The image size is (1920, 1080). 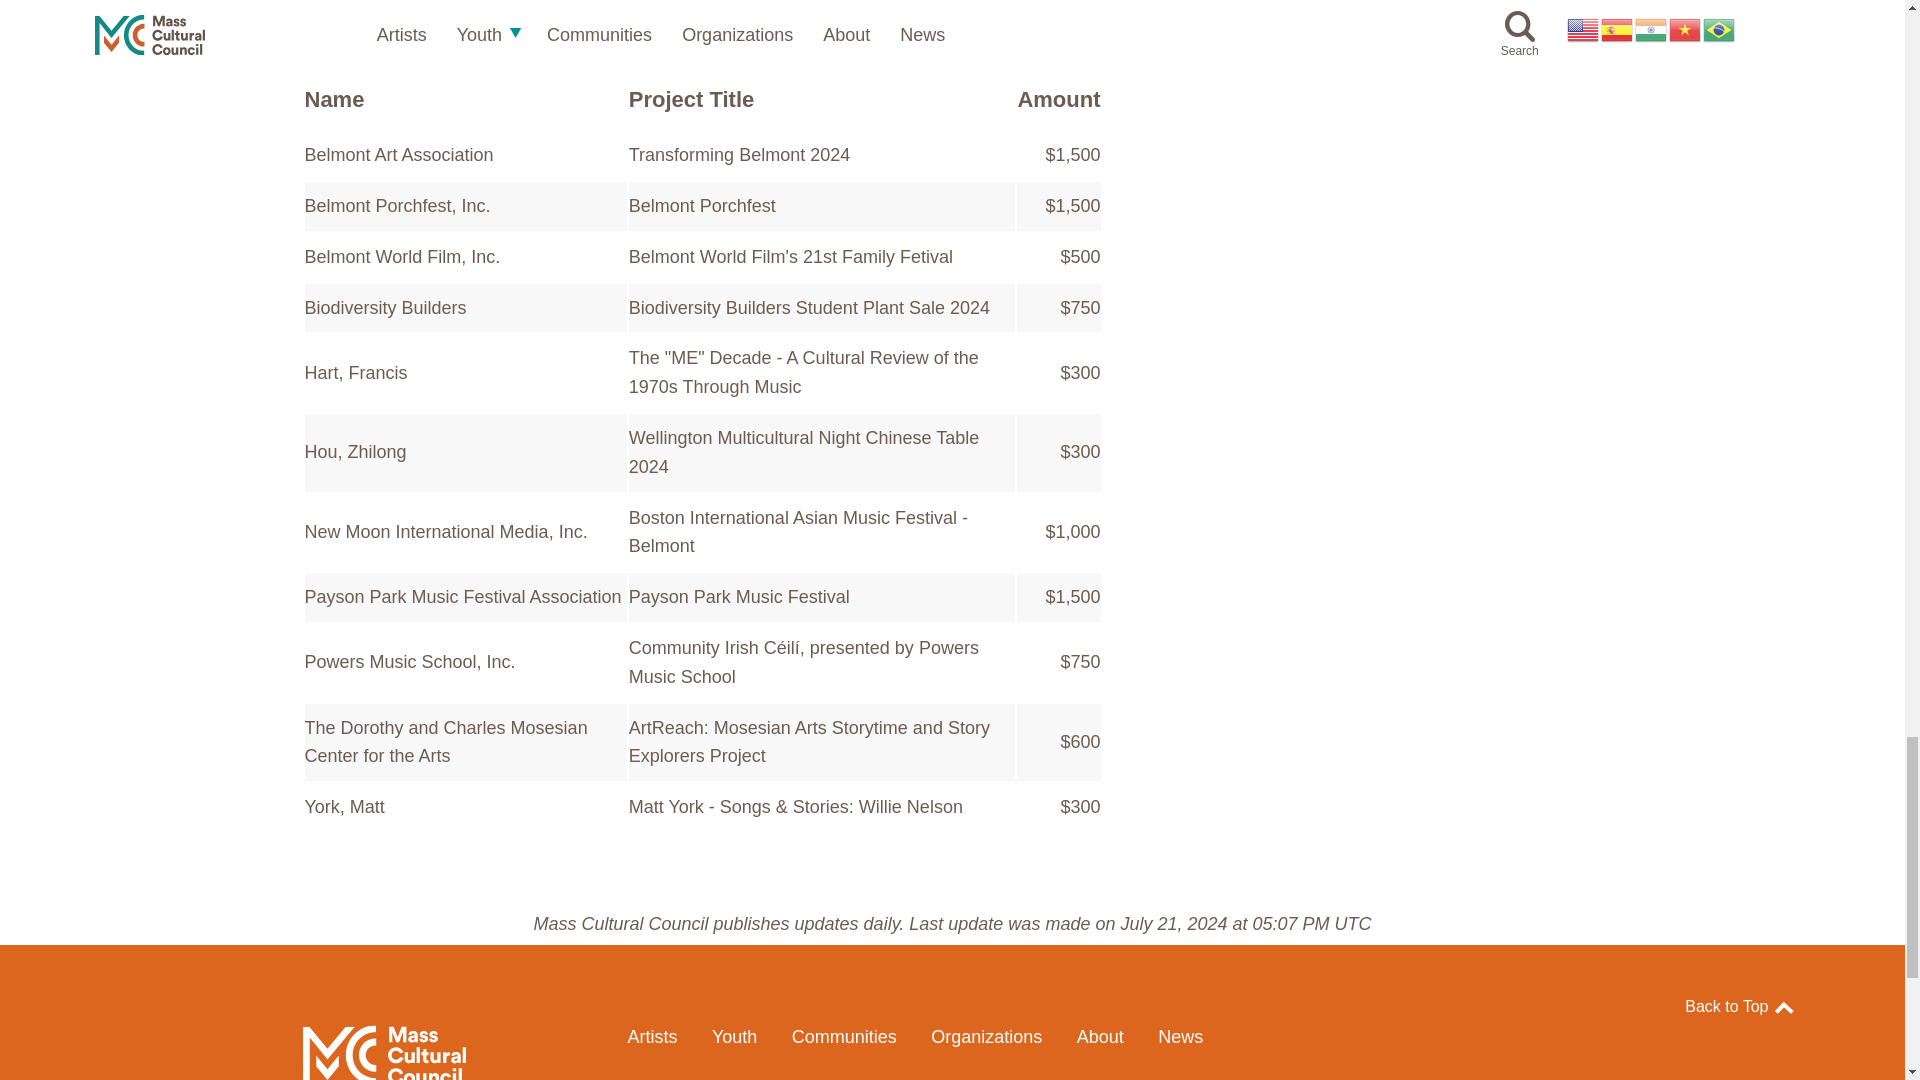 What do you see at coordinates (844, 1036) in the screenshot?
I see `Communities` at bounding box center [844, 1036].